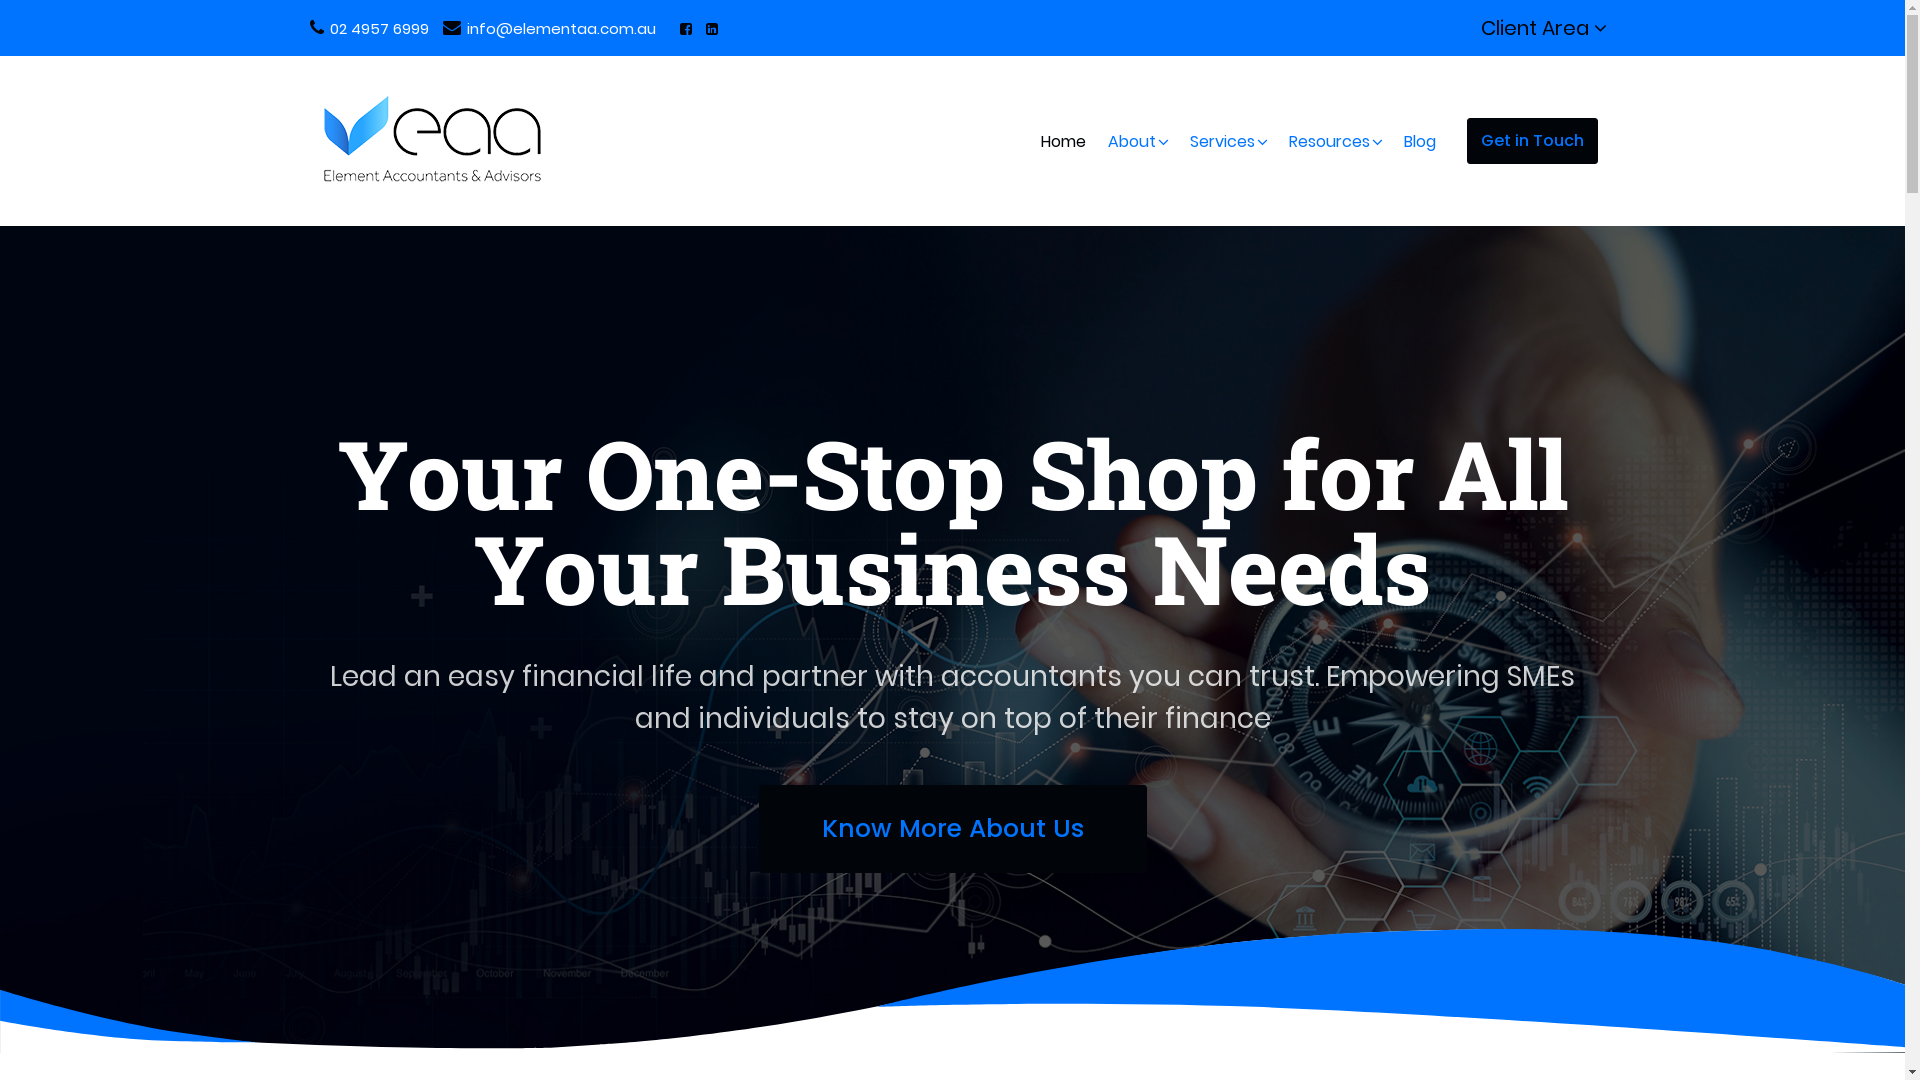 The height and width of the screenshot is (1080, 1920). Describe the element at coordinates (1532, 141) in the screenshot. I see `Get in Touch` at that location.